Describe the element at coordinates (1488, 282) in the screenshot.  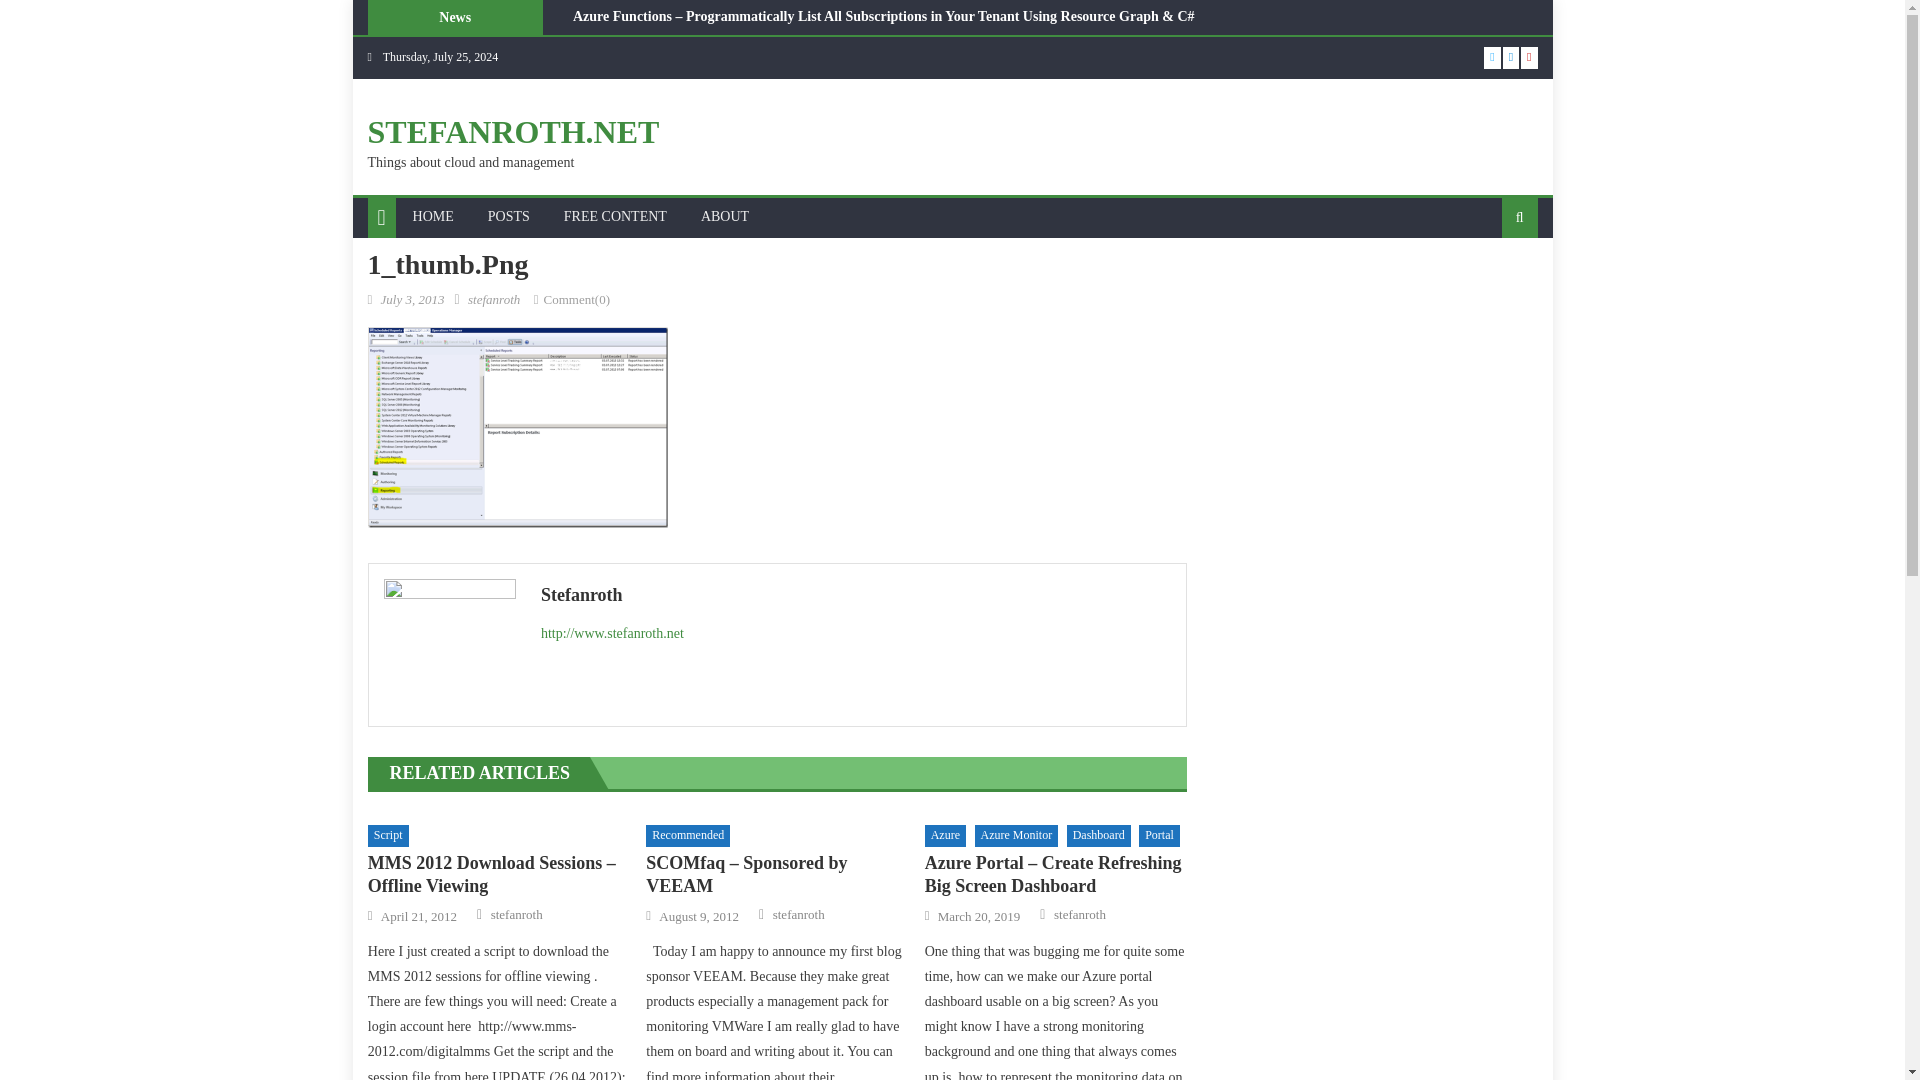
I see `Search` at that location.